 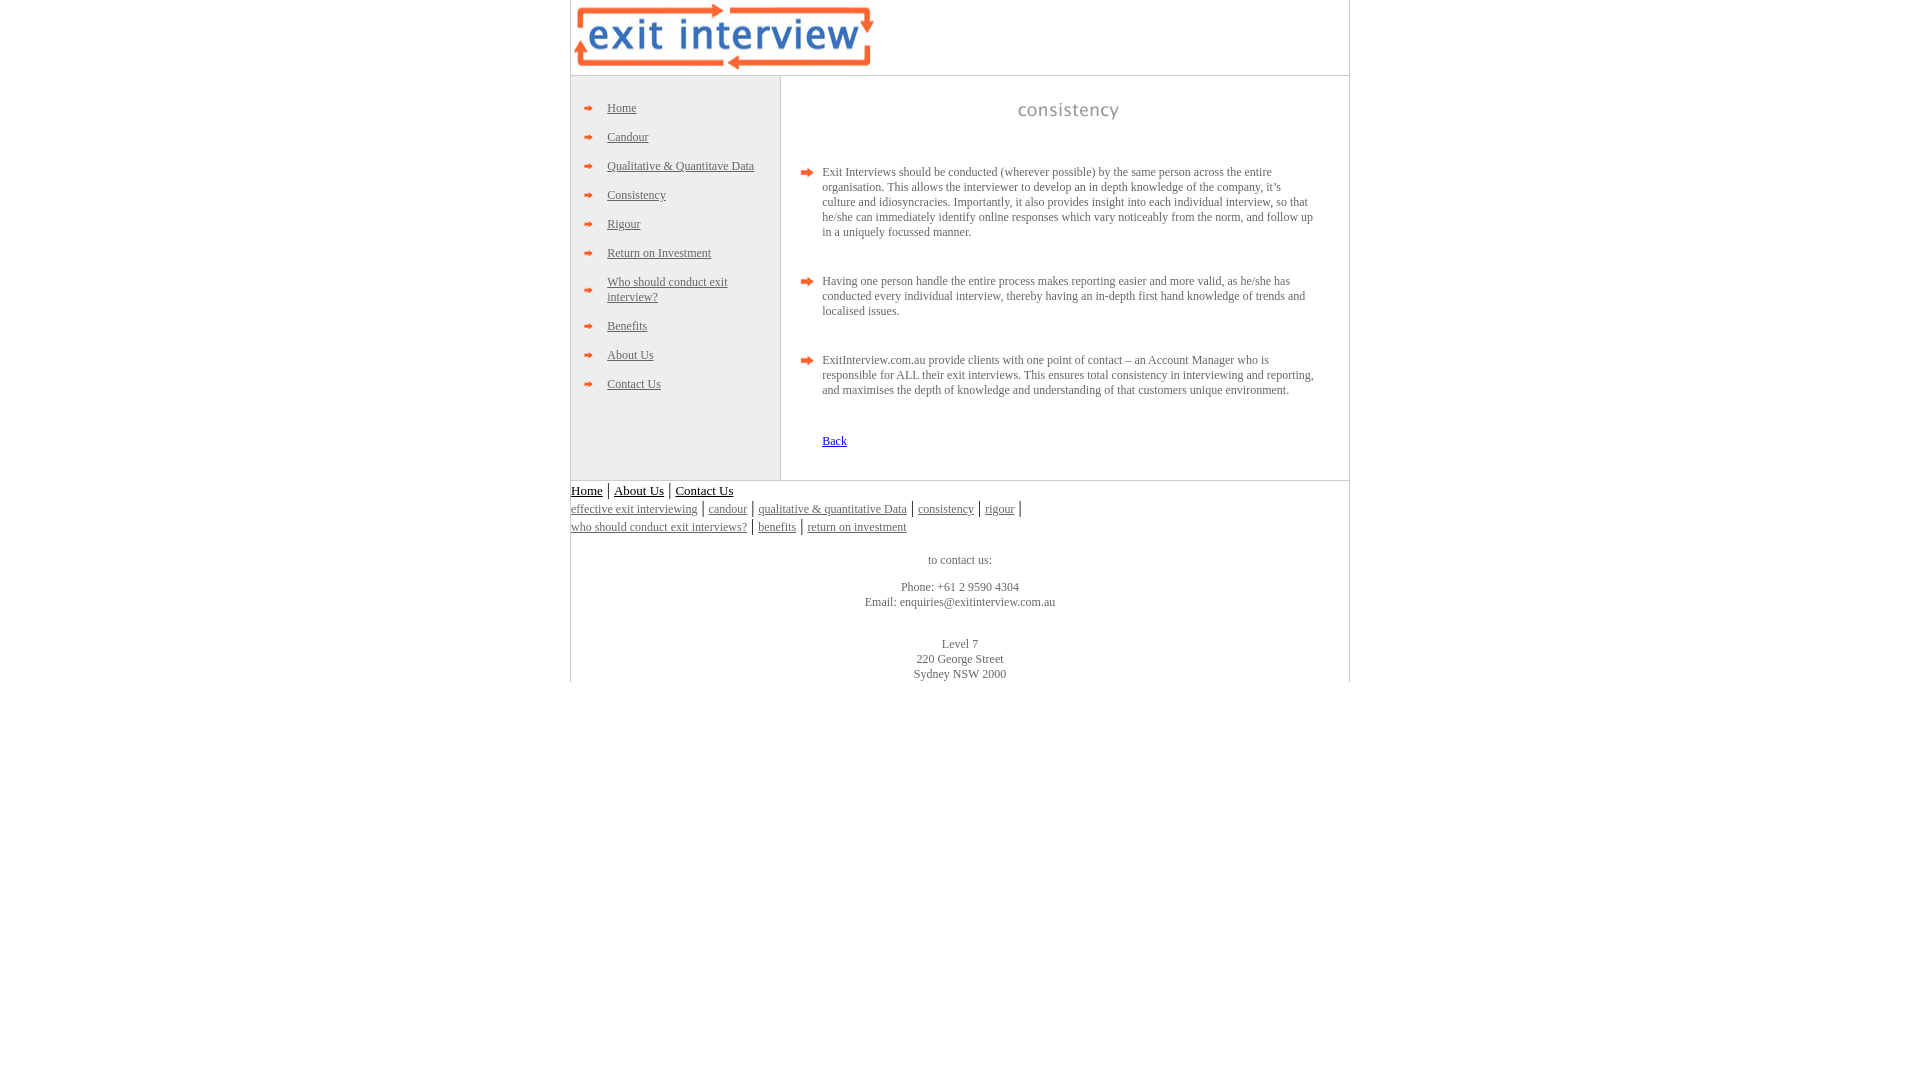 I want to click on About Us, so click(x=639, y=490).